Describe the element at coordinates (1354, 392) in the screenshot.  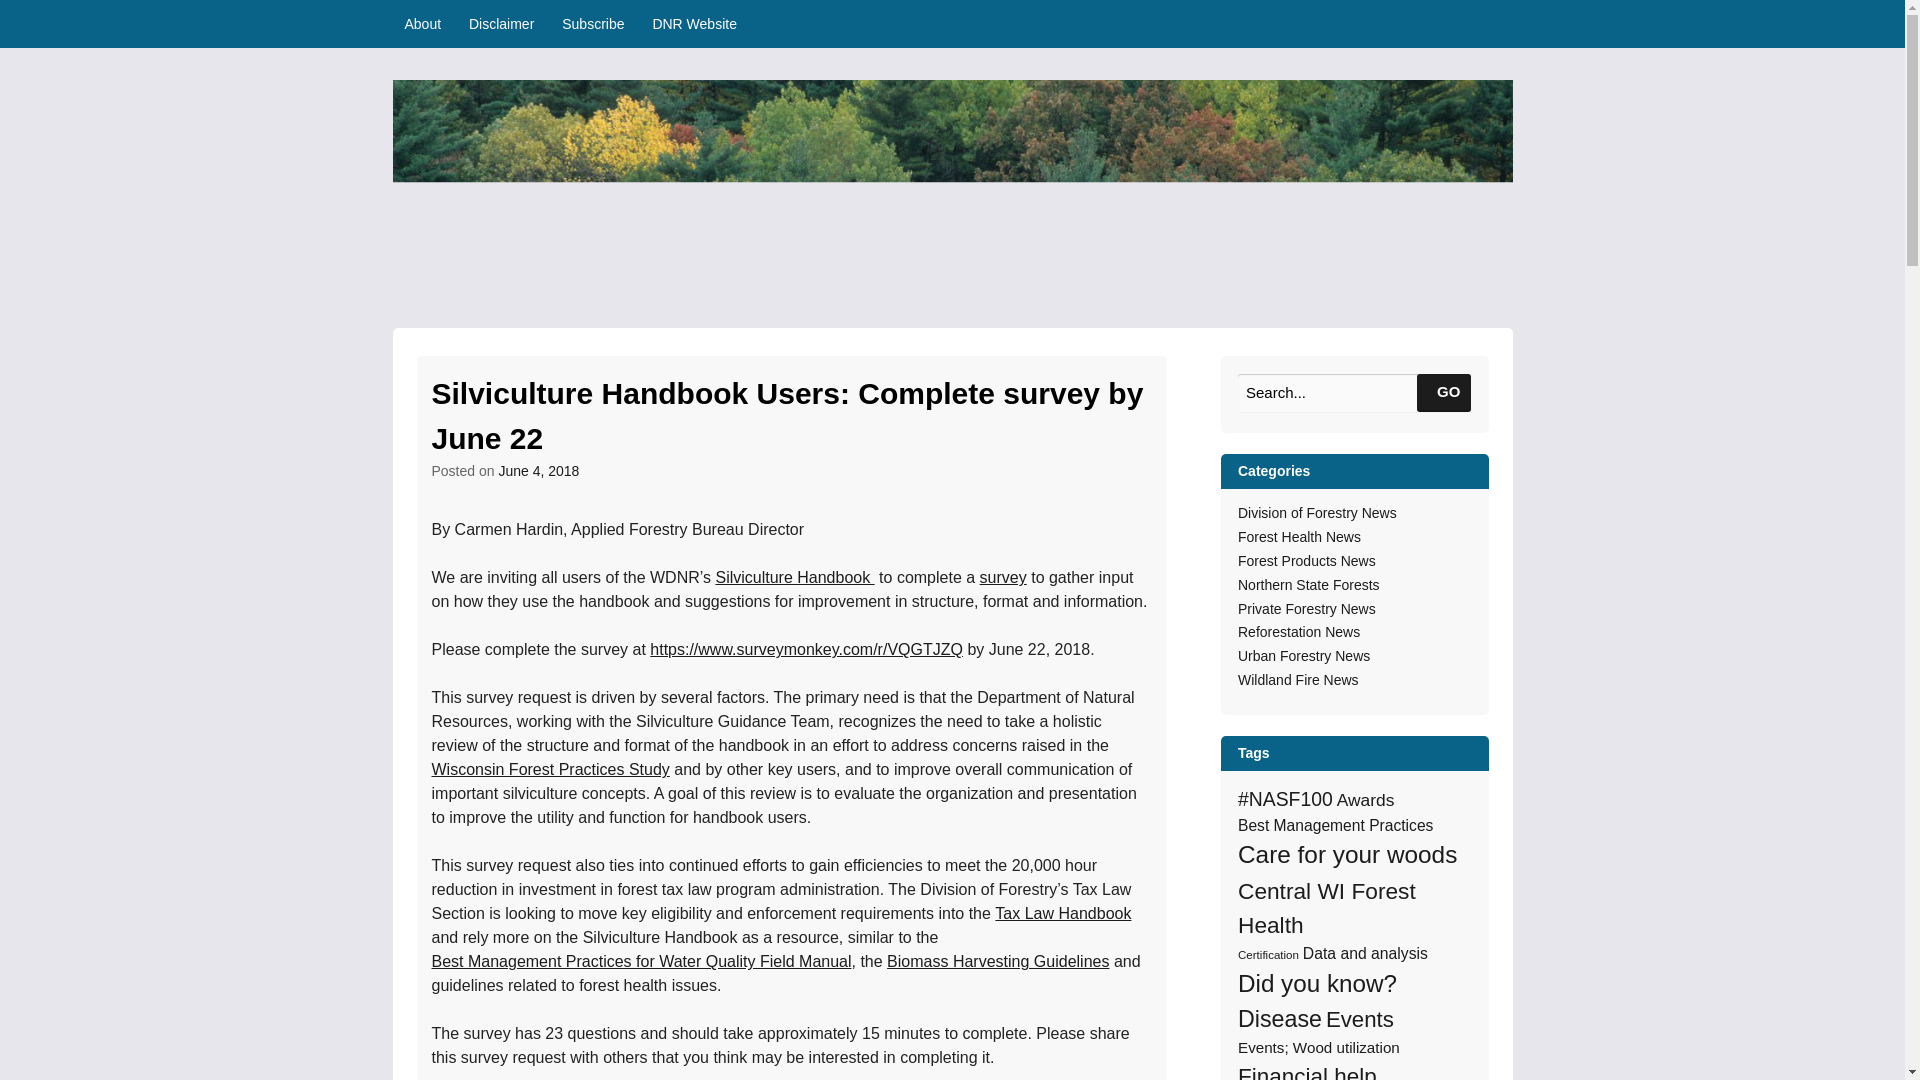
I see `Type search term here` at that location.